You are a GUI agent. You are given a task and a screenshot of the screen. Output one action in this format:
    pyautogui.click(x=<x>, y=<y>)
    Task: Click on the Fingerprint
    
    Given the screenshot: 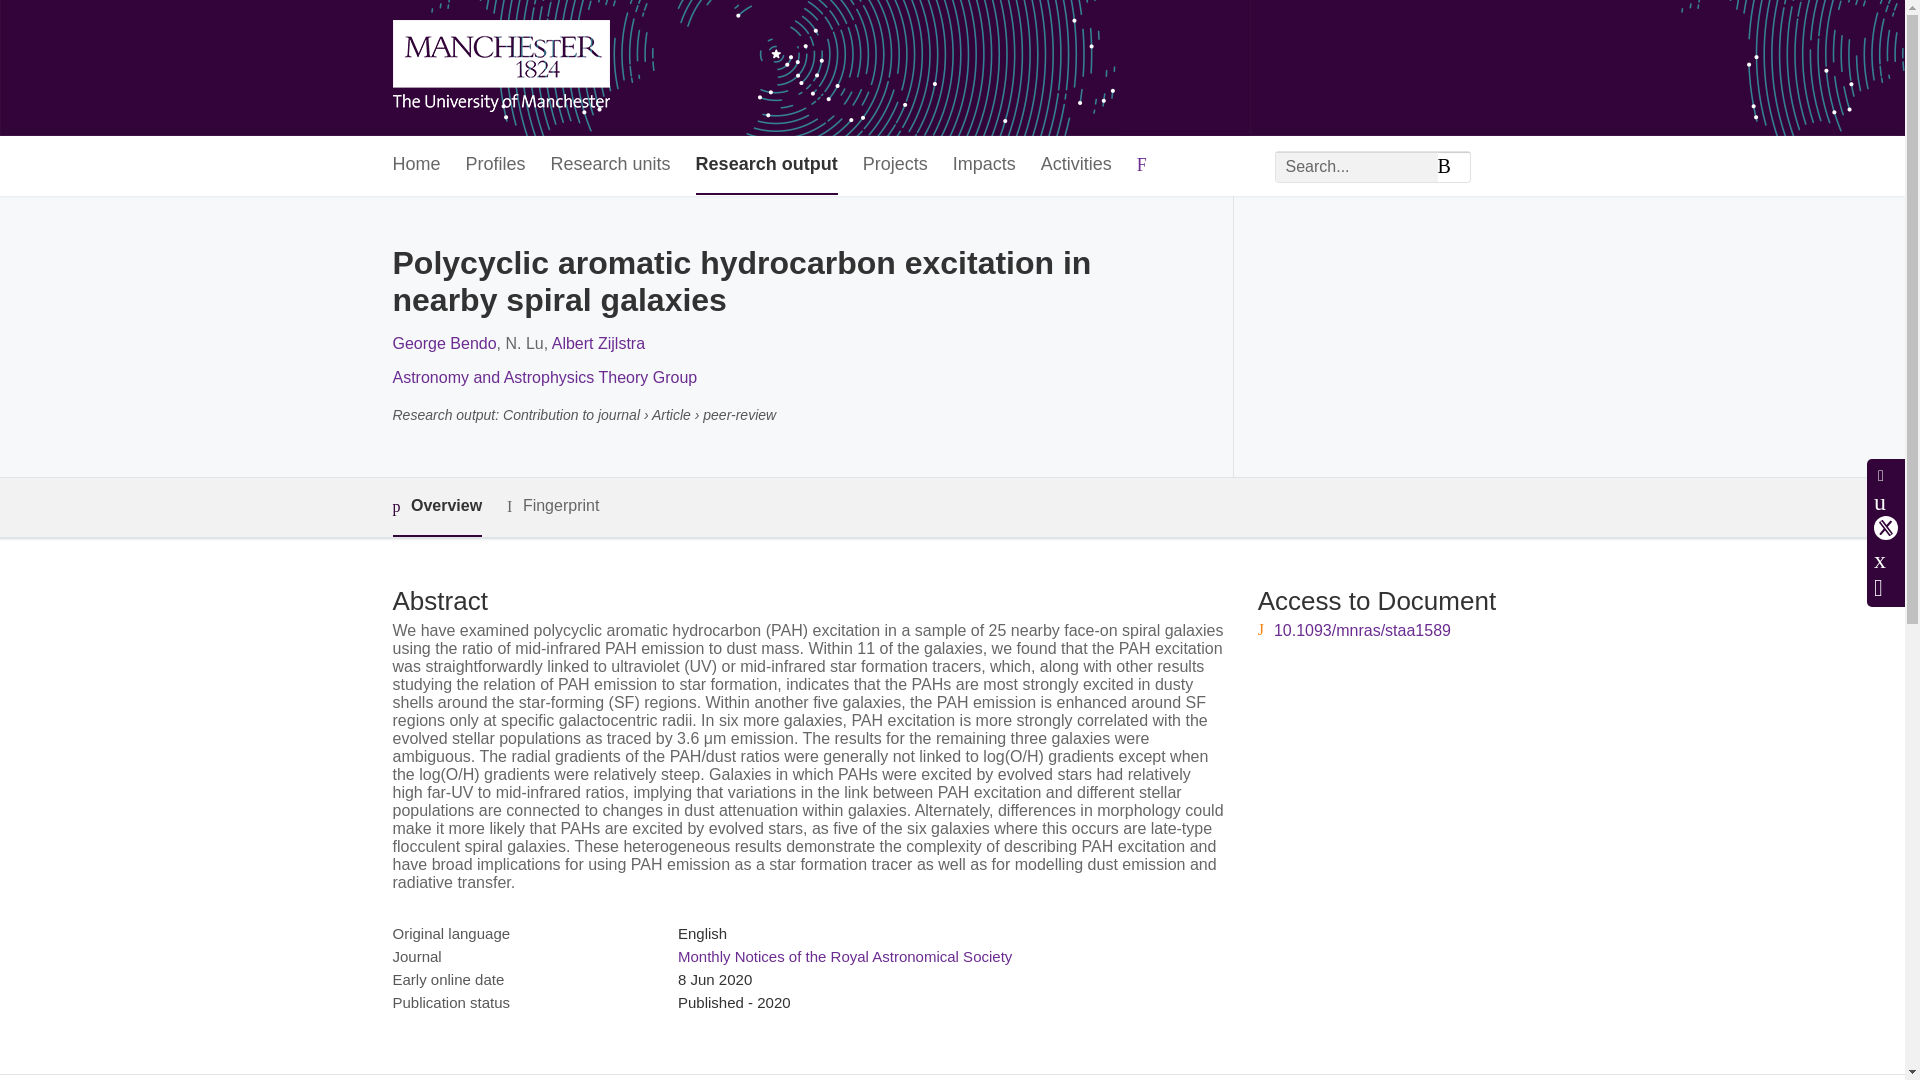 What is the action you would take?
    pyautogui.click(x=552, y=506)
    